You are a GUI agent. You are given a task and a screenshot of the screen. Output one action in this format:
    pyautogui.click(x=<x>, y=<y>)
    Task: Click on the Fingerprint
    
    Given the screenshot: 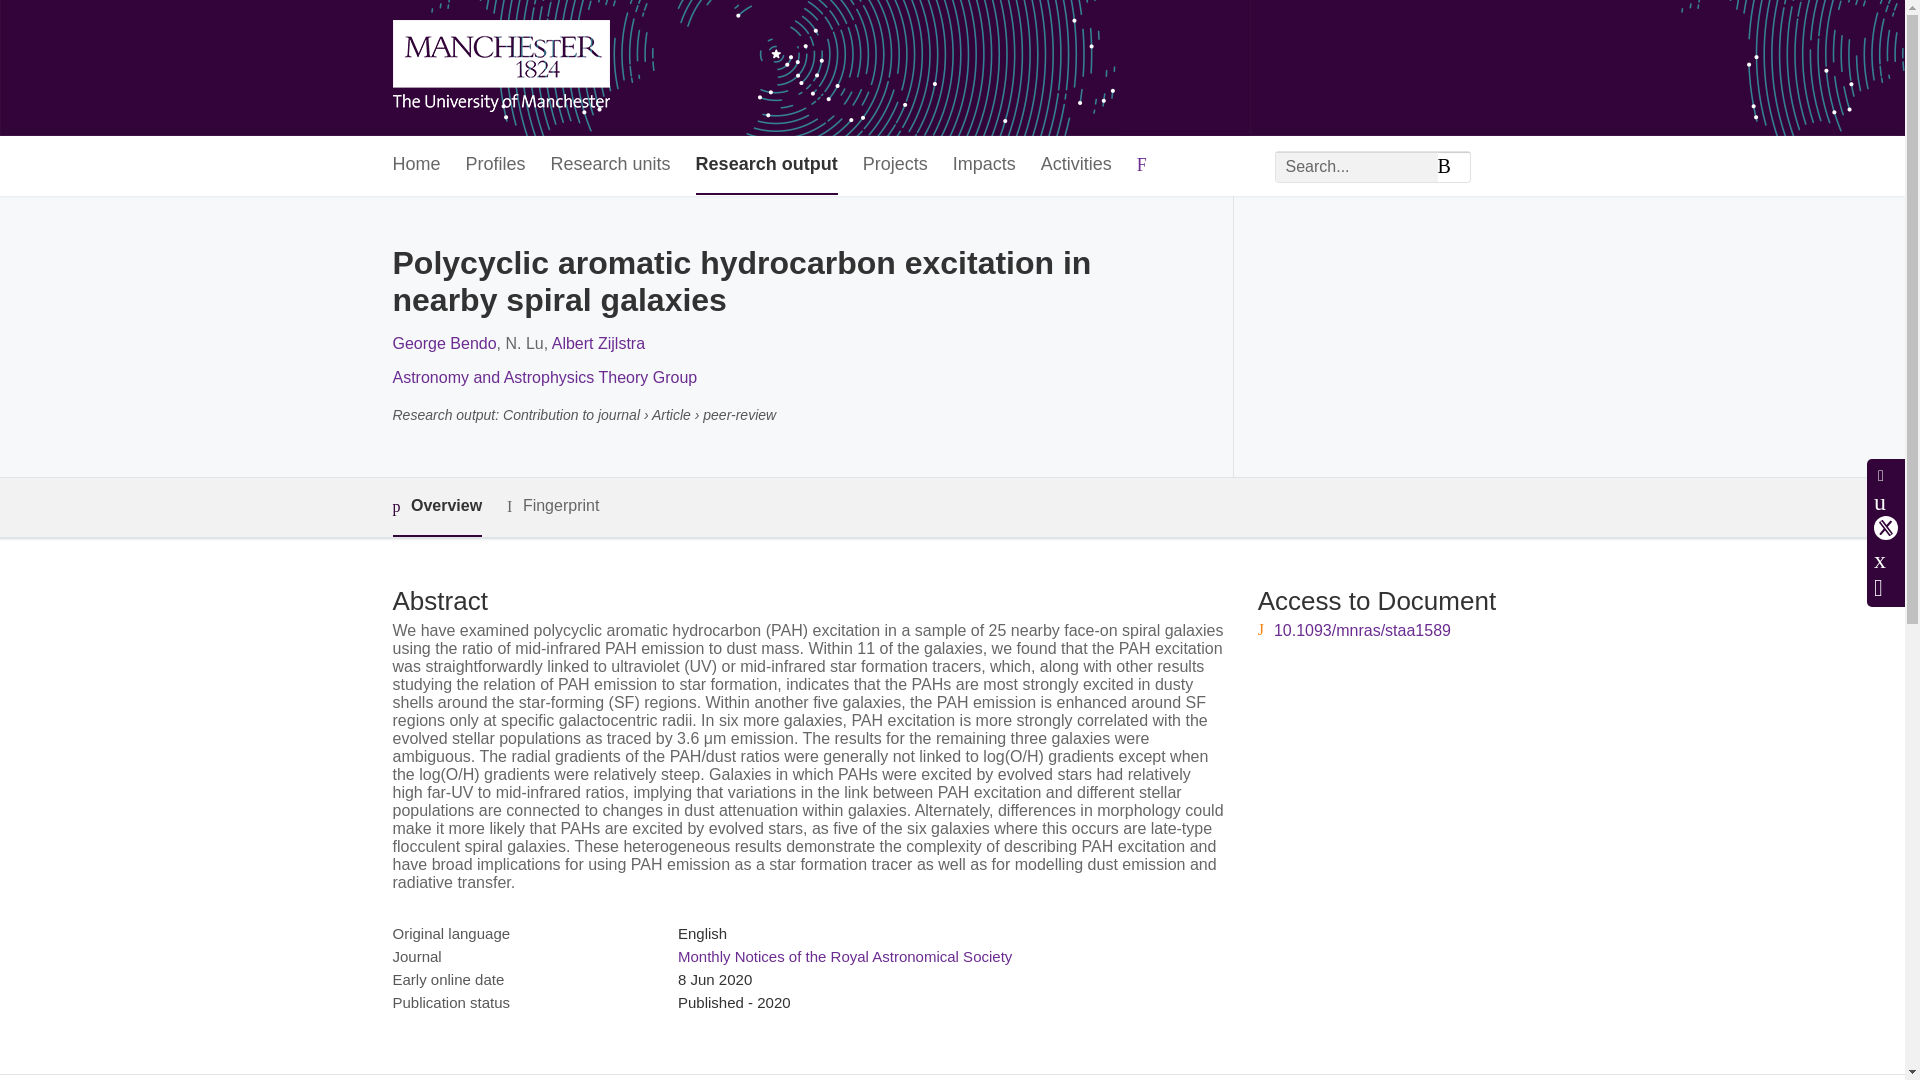 What is the action you would take?
    pyautogui.click(x=552, y=506)
    